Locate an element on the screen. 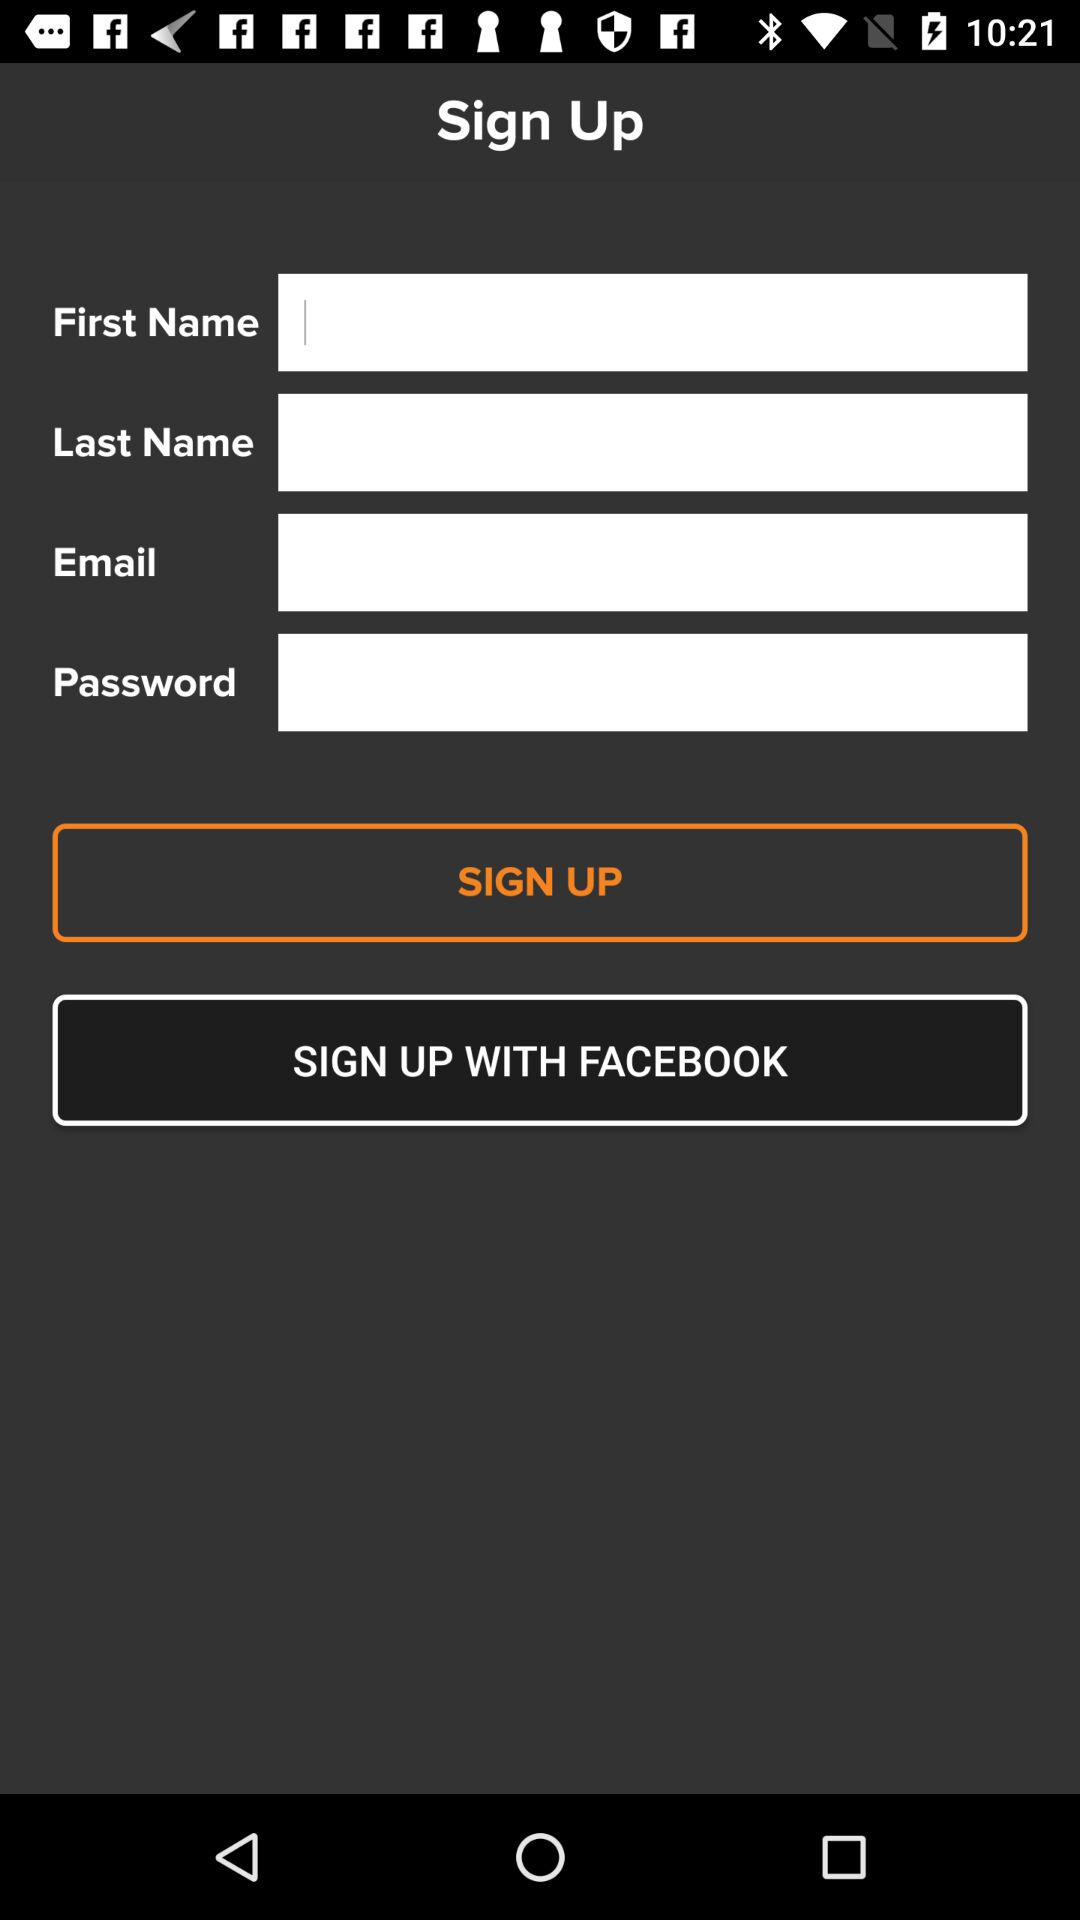  first name text field is located at coordinates (652, 322).